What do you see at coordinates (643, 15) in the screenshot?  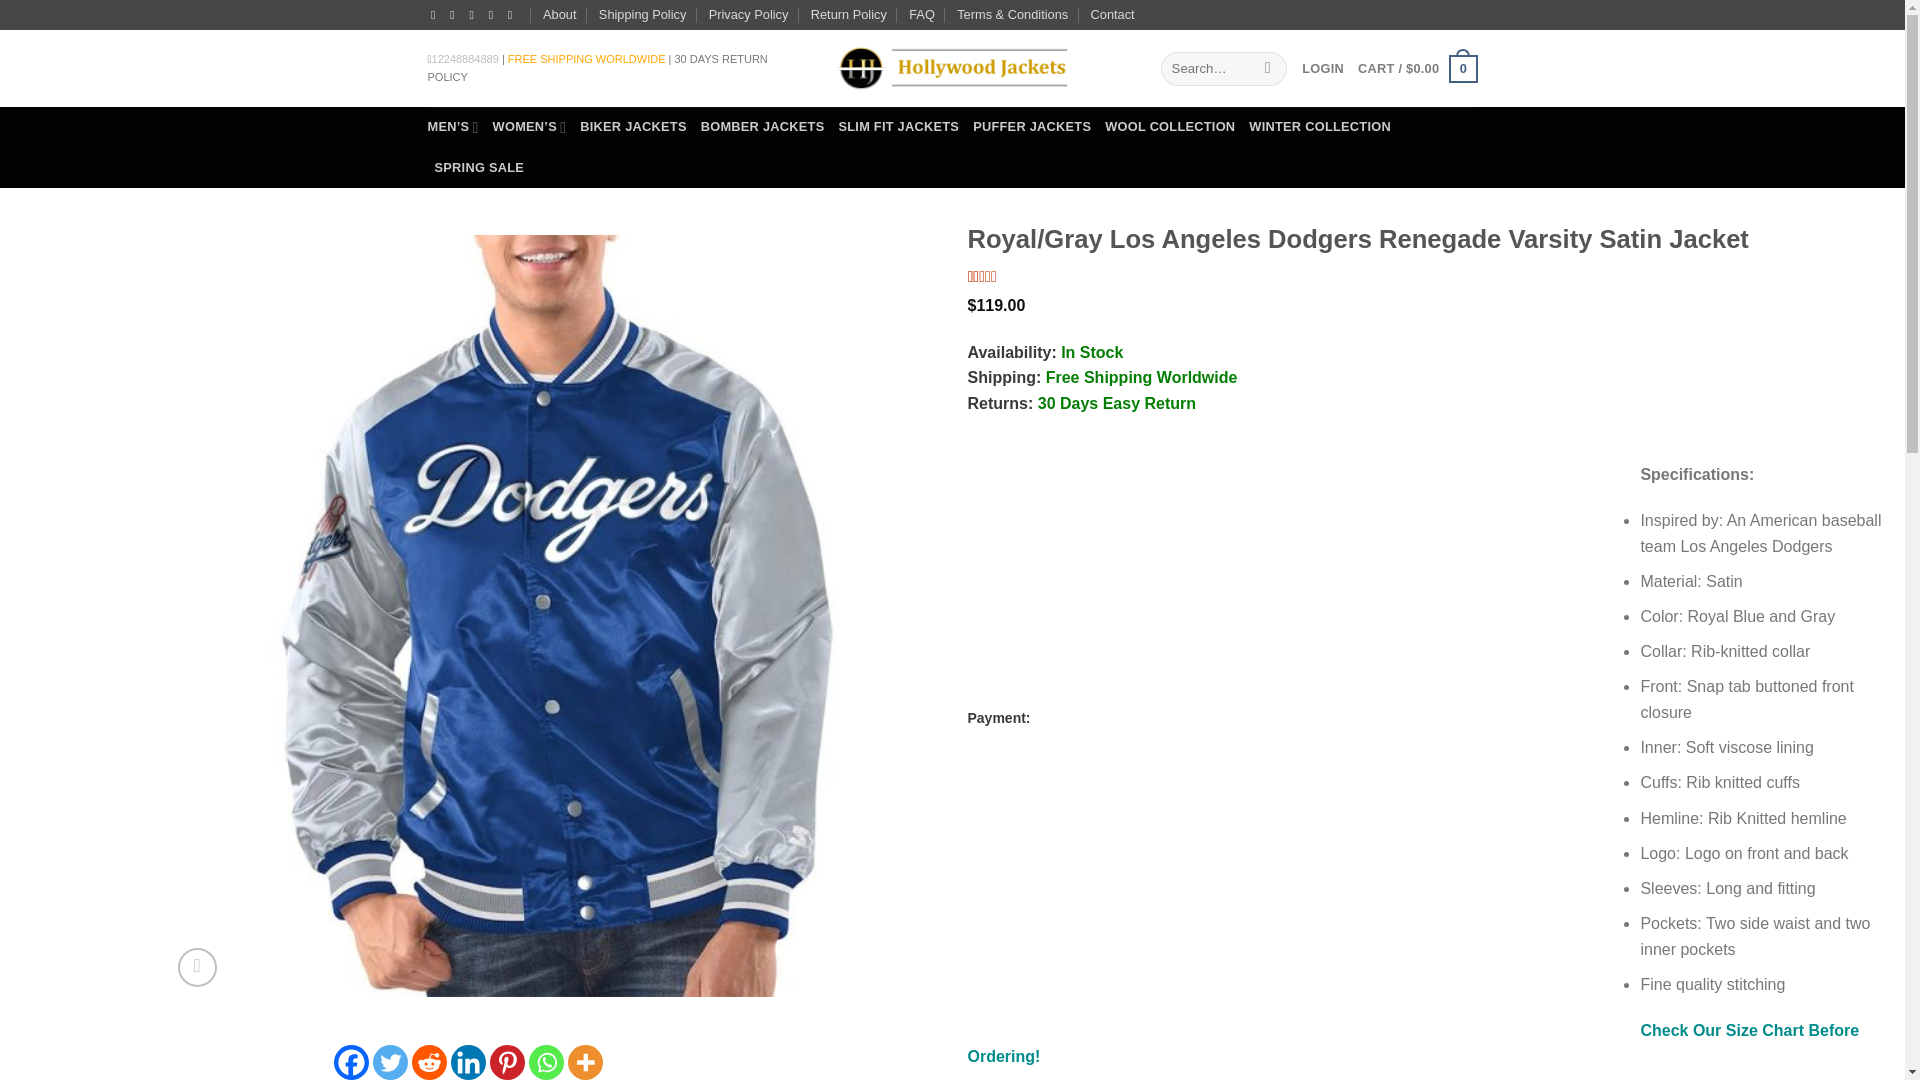 I see `Shipping Policy` at bounding box center [643, 15].